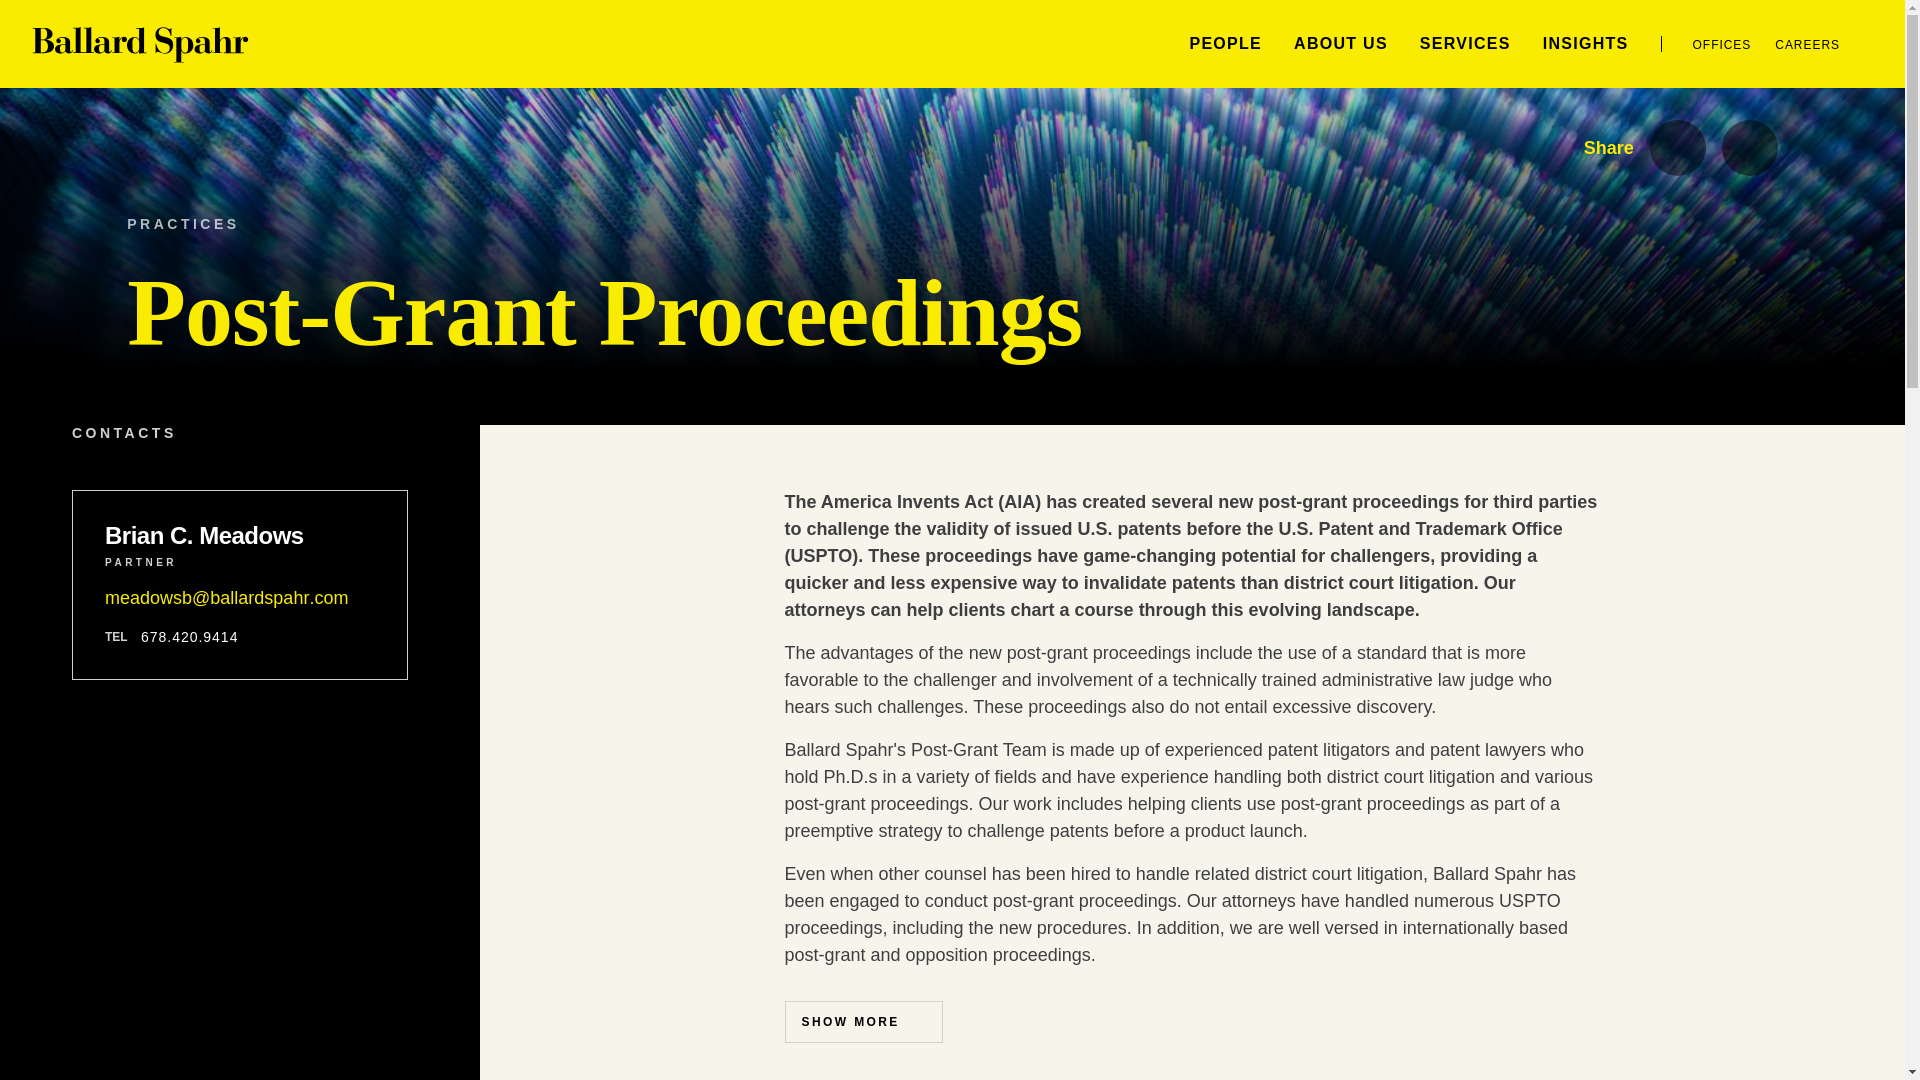 The image size is (1920, 1080). Describe the element at coordinates (189, 636) in the screenshot. I see `678.420.9414` at that location.